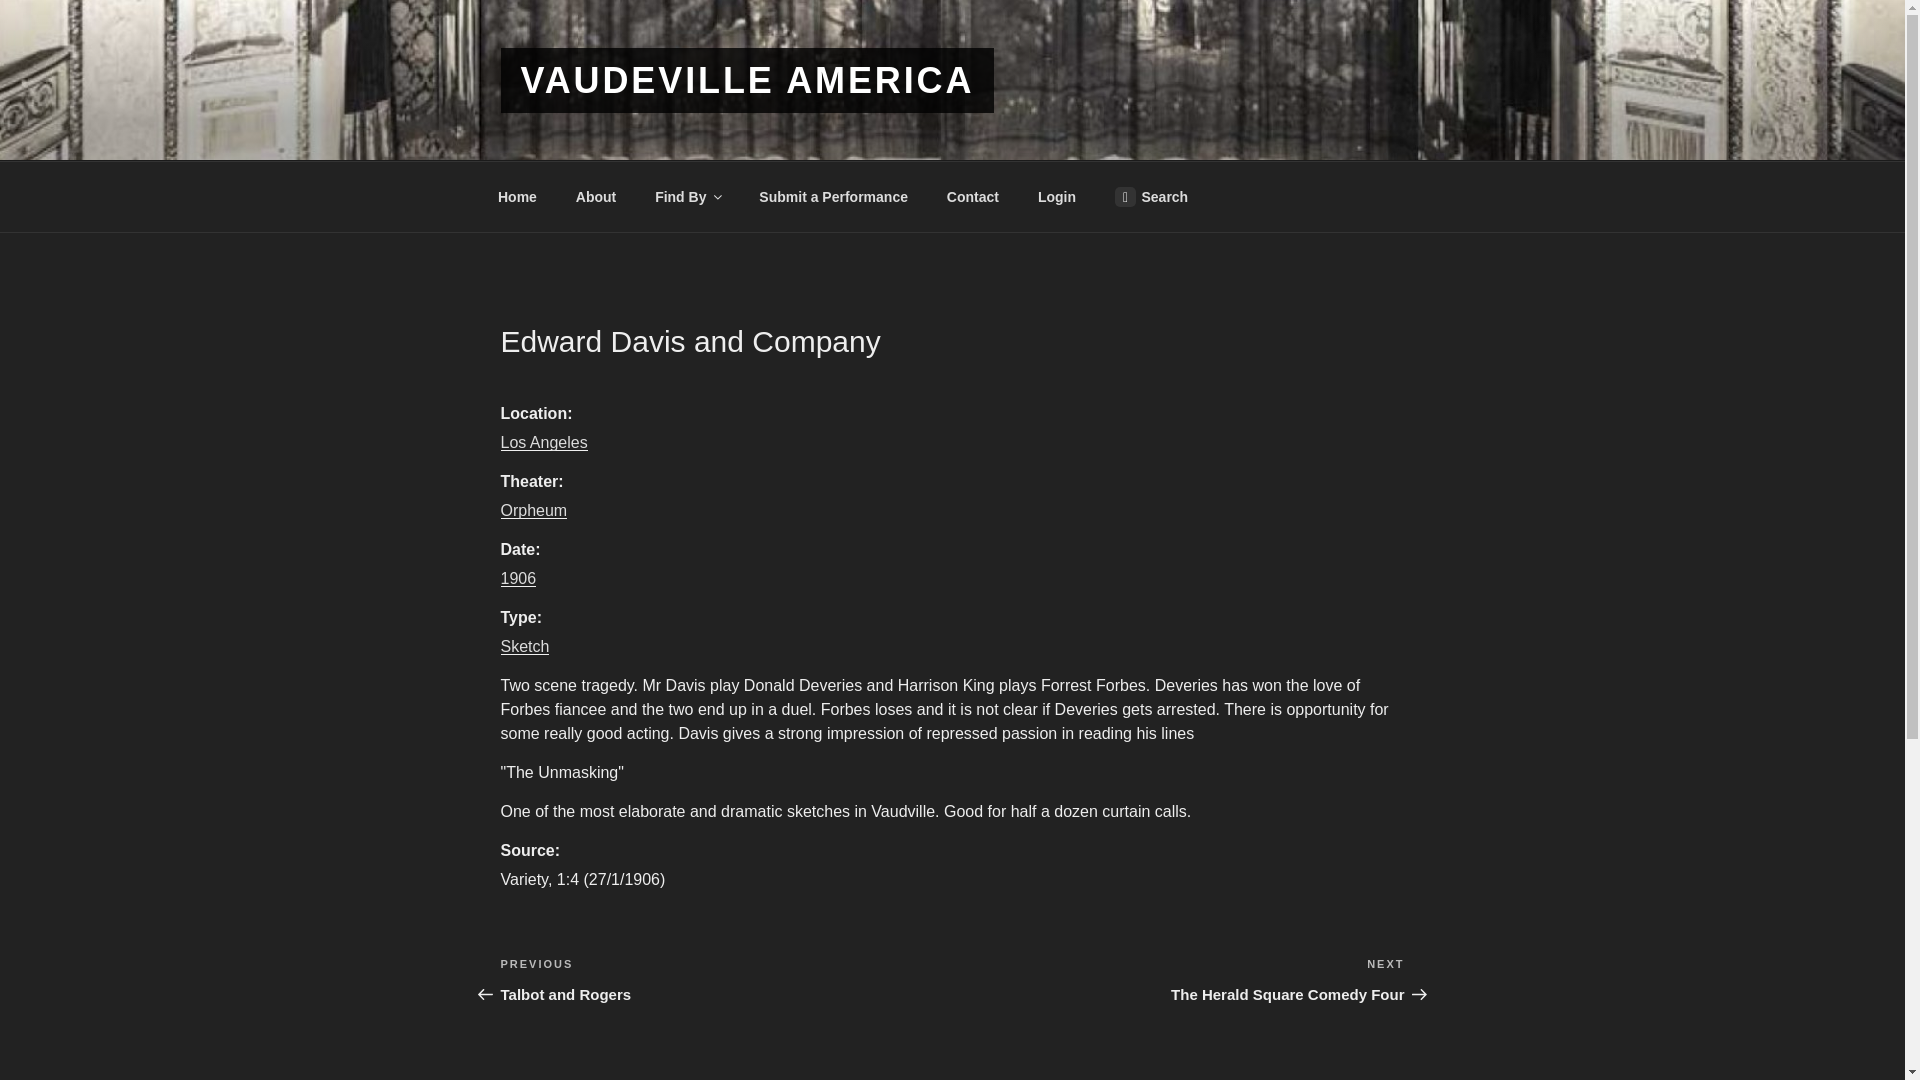 The width and height of the screenshot is (1920, 1080). Describe the element at coordinates (517, 196) in the screenshot. I see `Home` at that location.